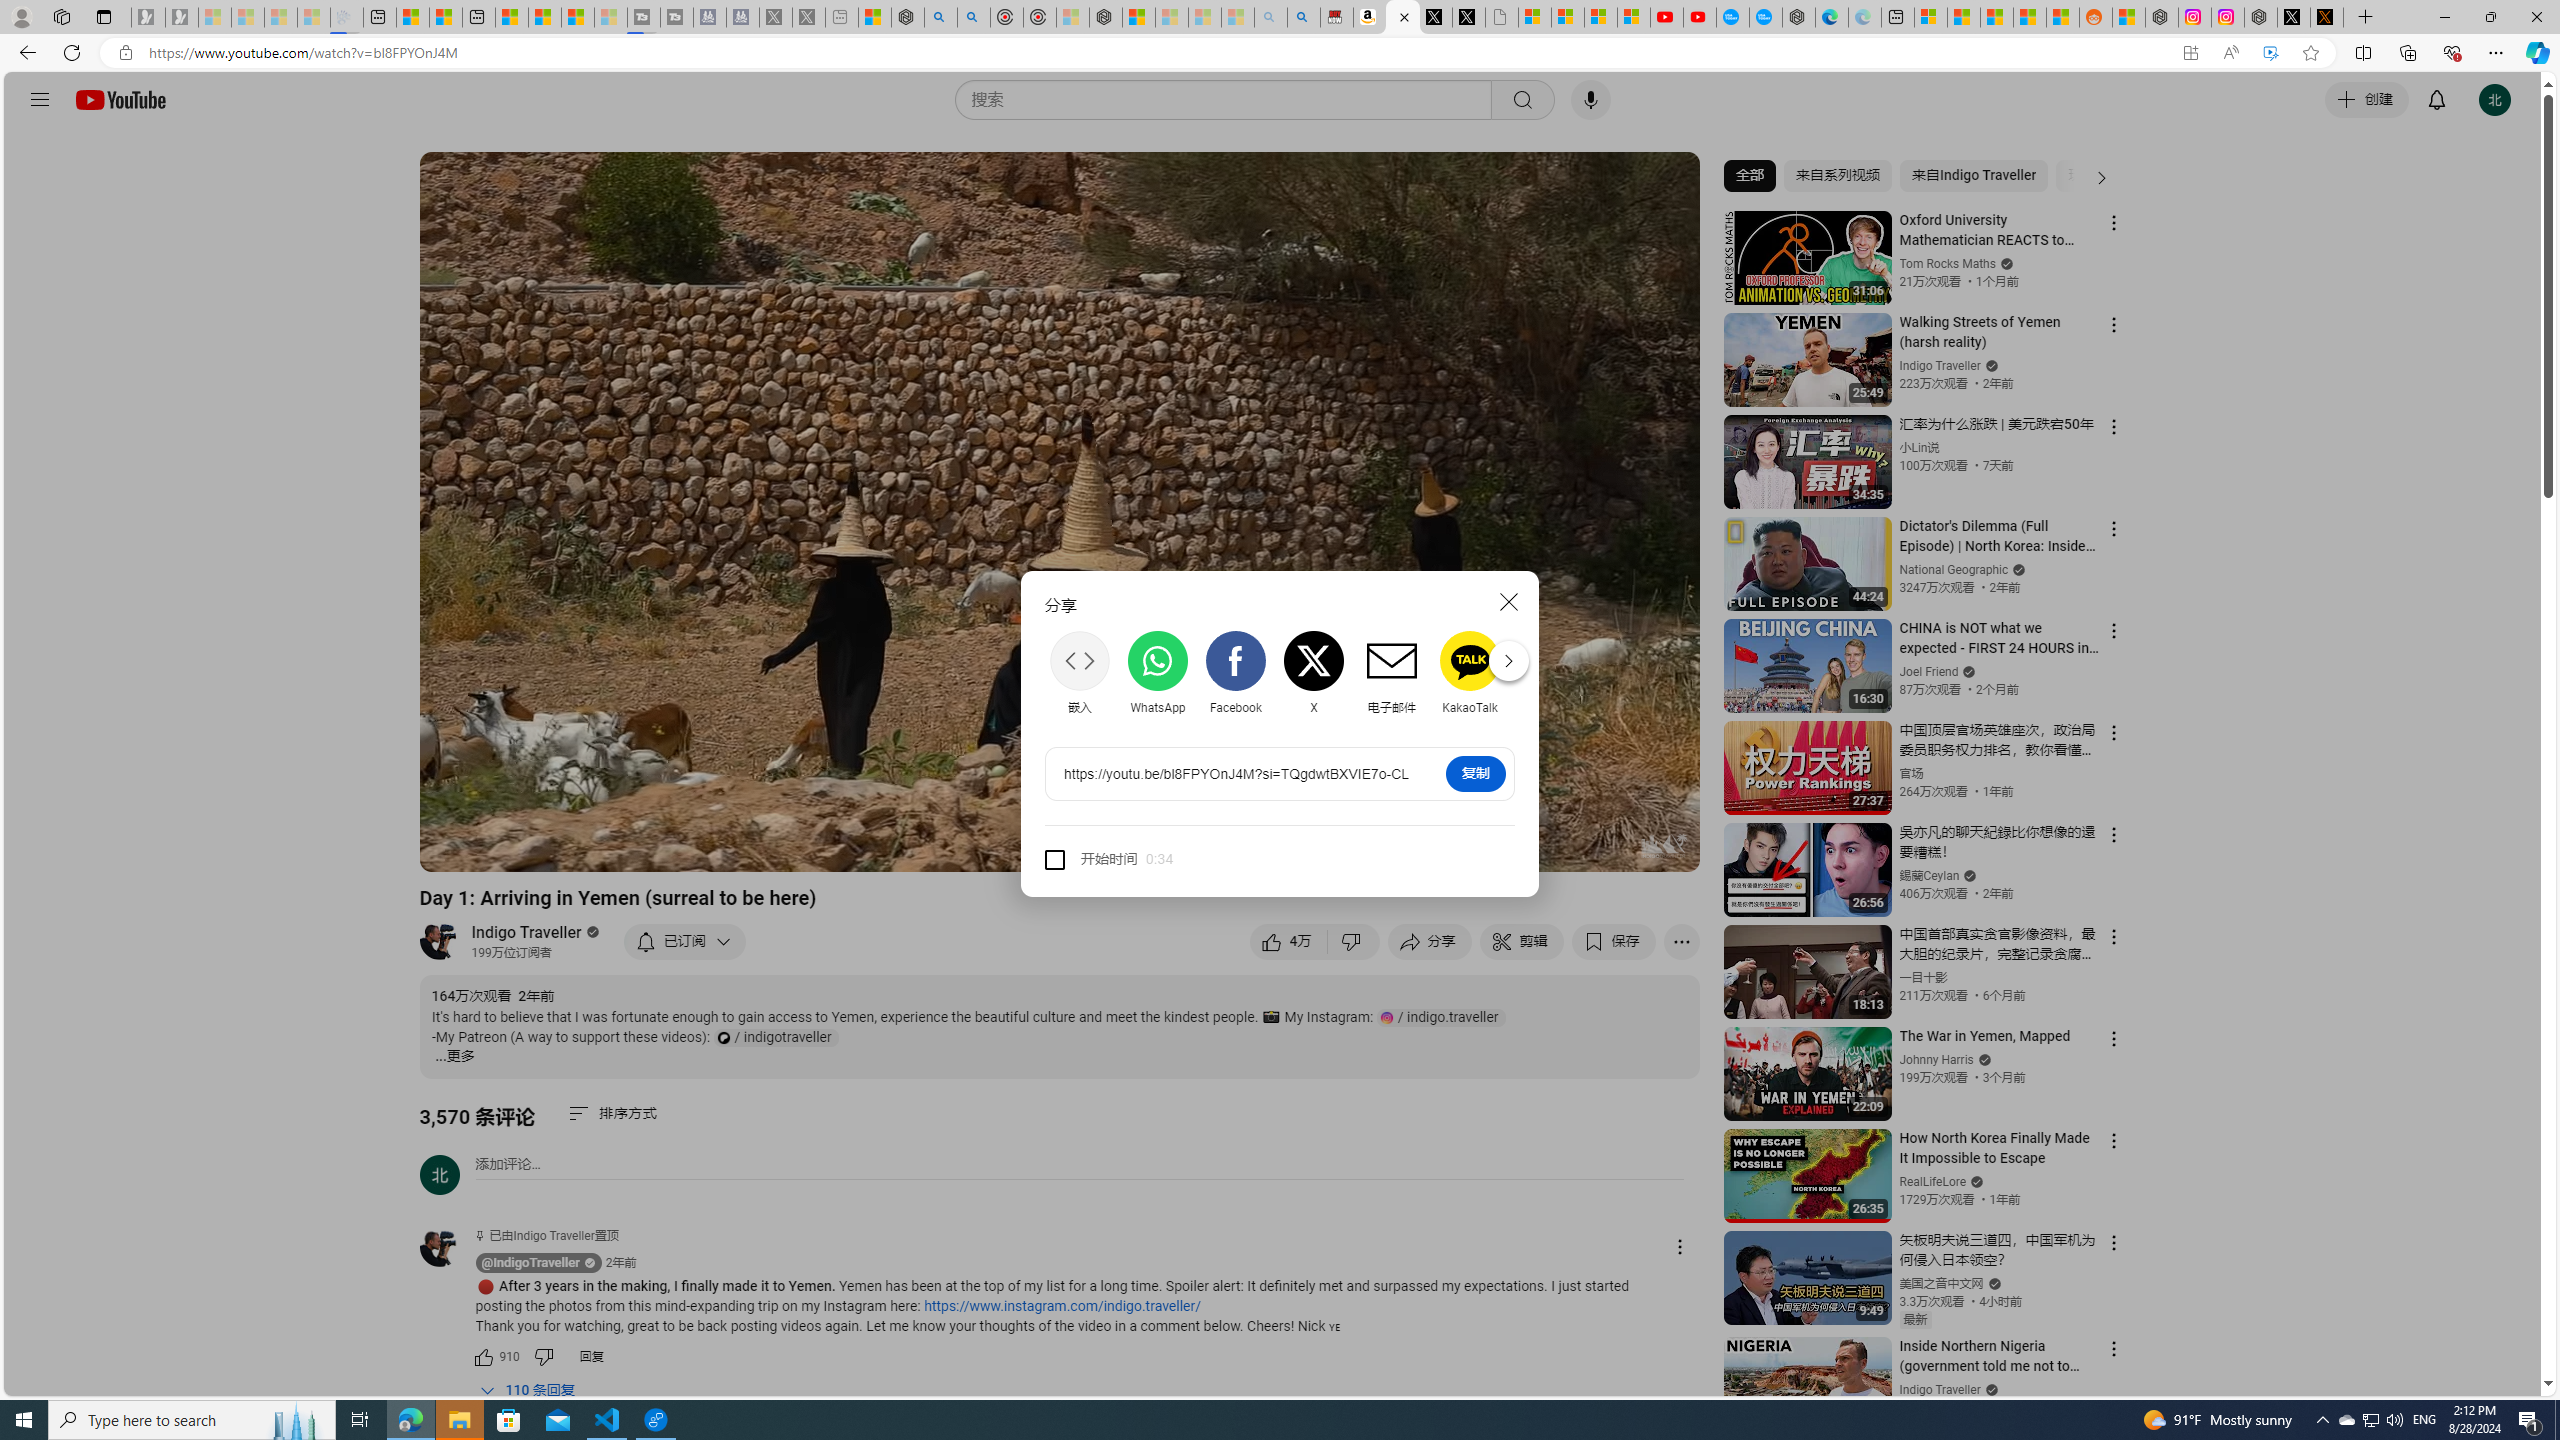  What do you see at coordinates (1472, 848) in the screenshot?
I see `Class: ytp-subtitles-button-icon` at bounding box center [1472, 848].